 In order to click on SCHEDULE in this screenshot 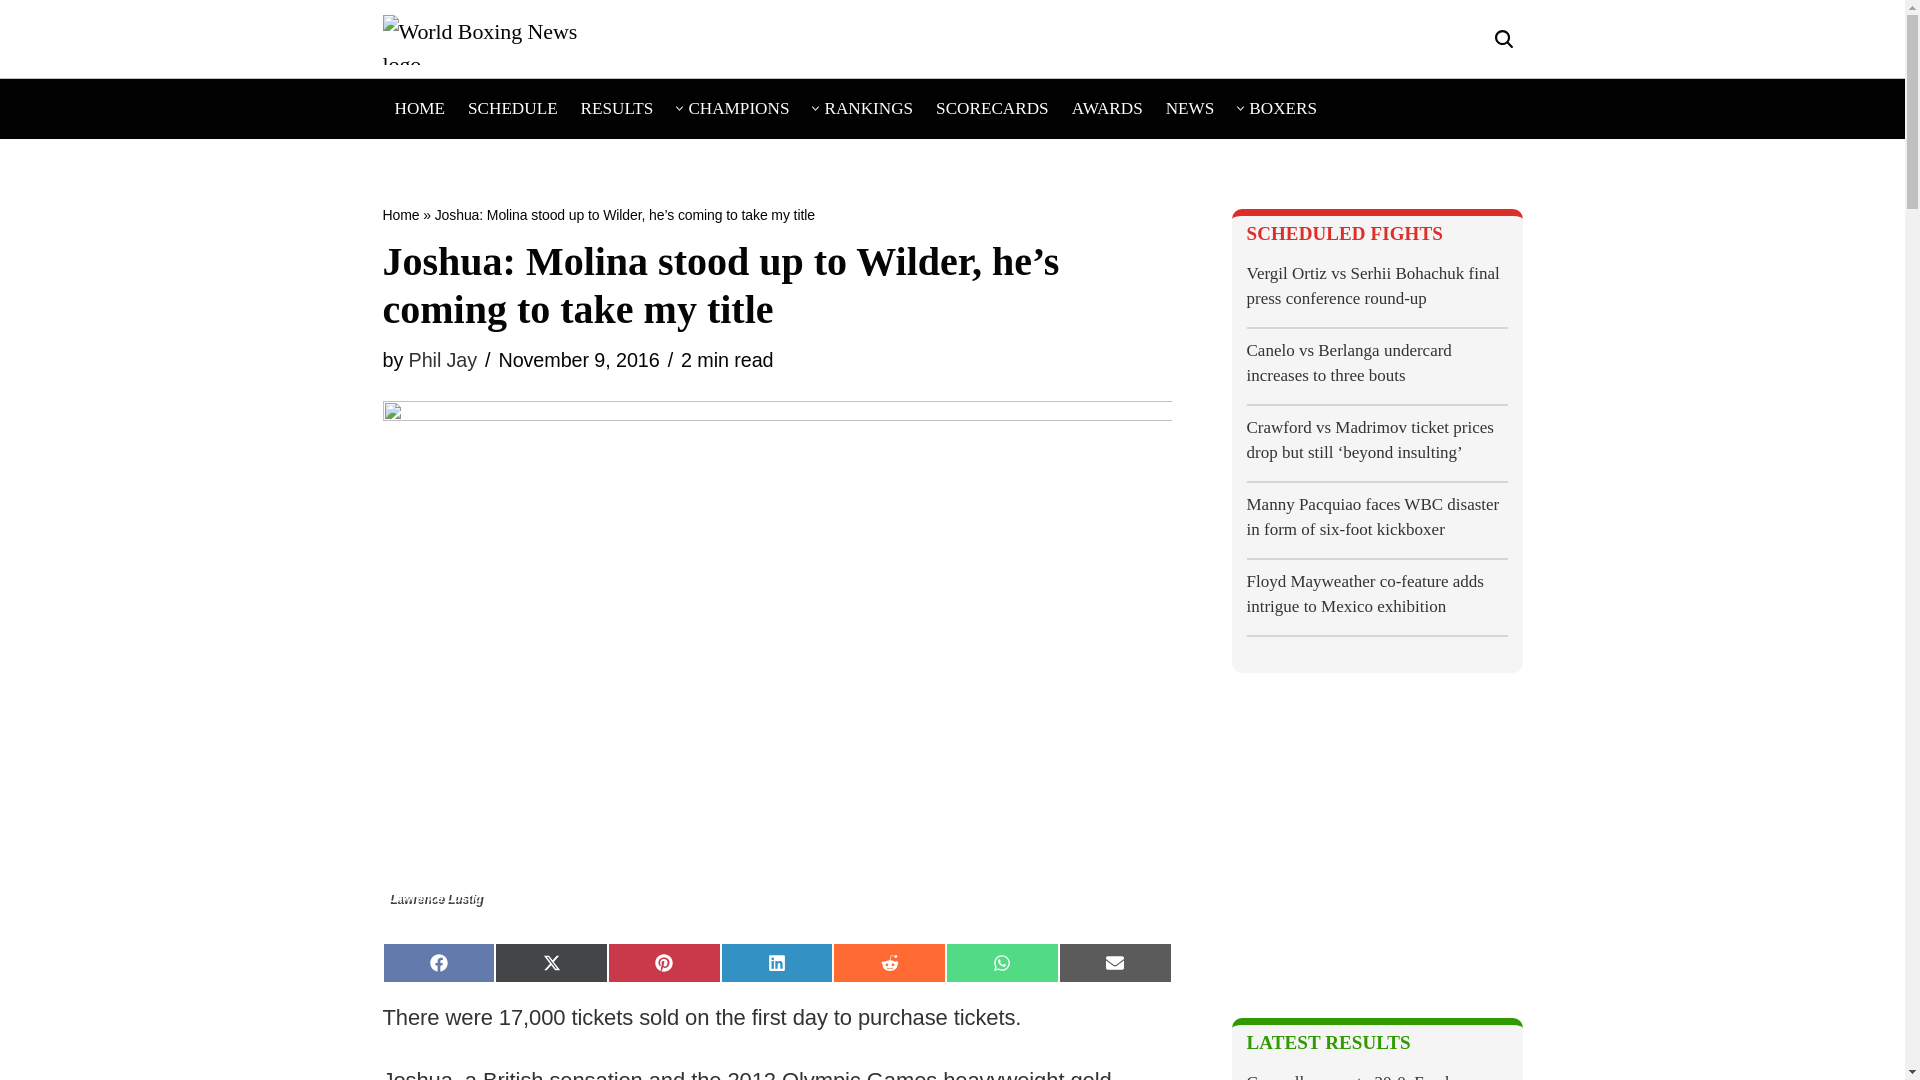, I will do `click(513, 108)`.